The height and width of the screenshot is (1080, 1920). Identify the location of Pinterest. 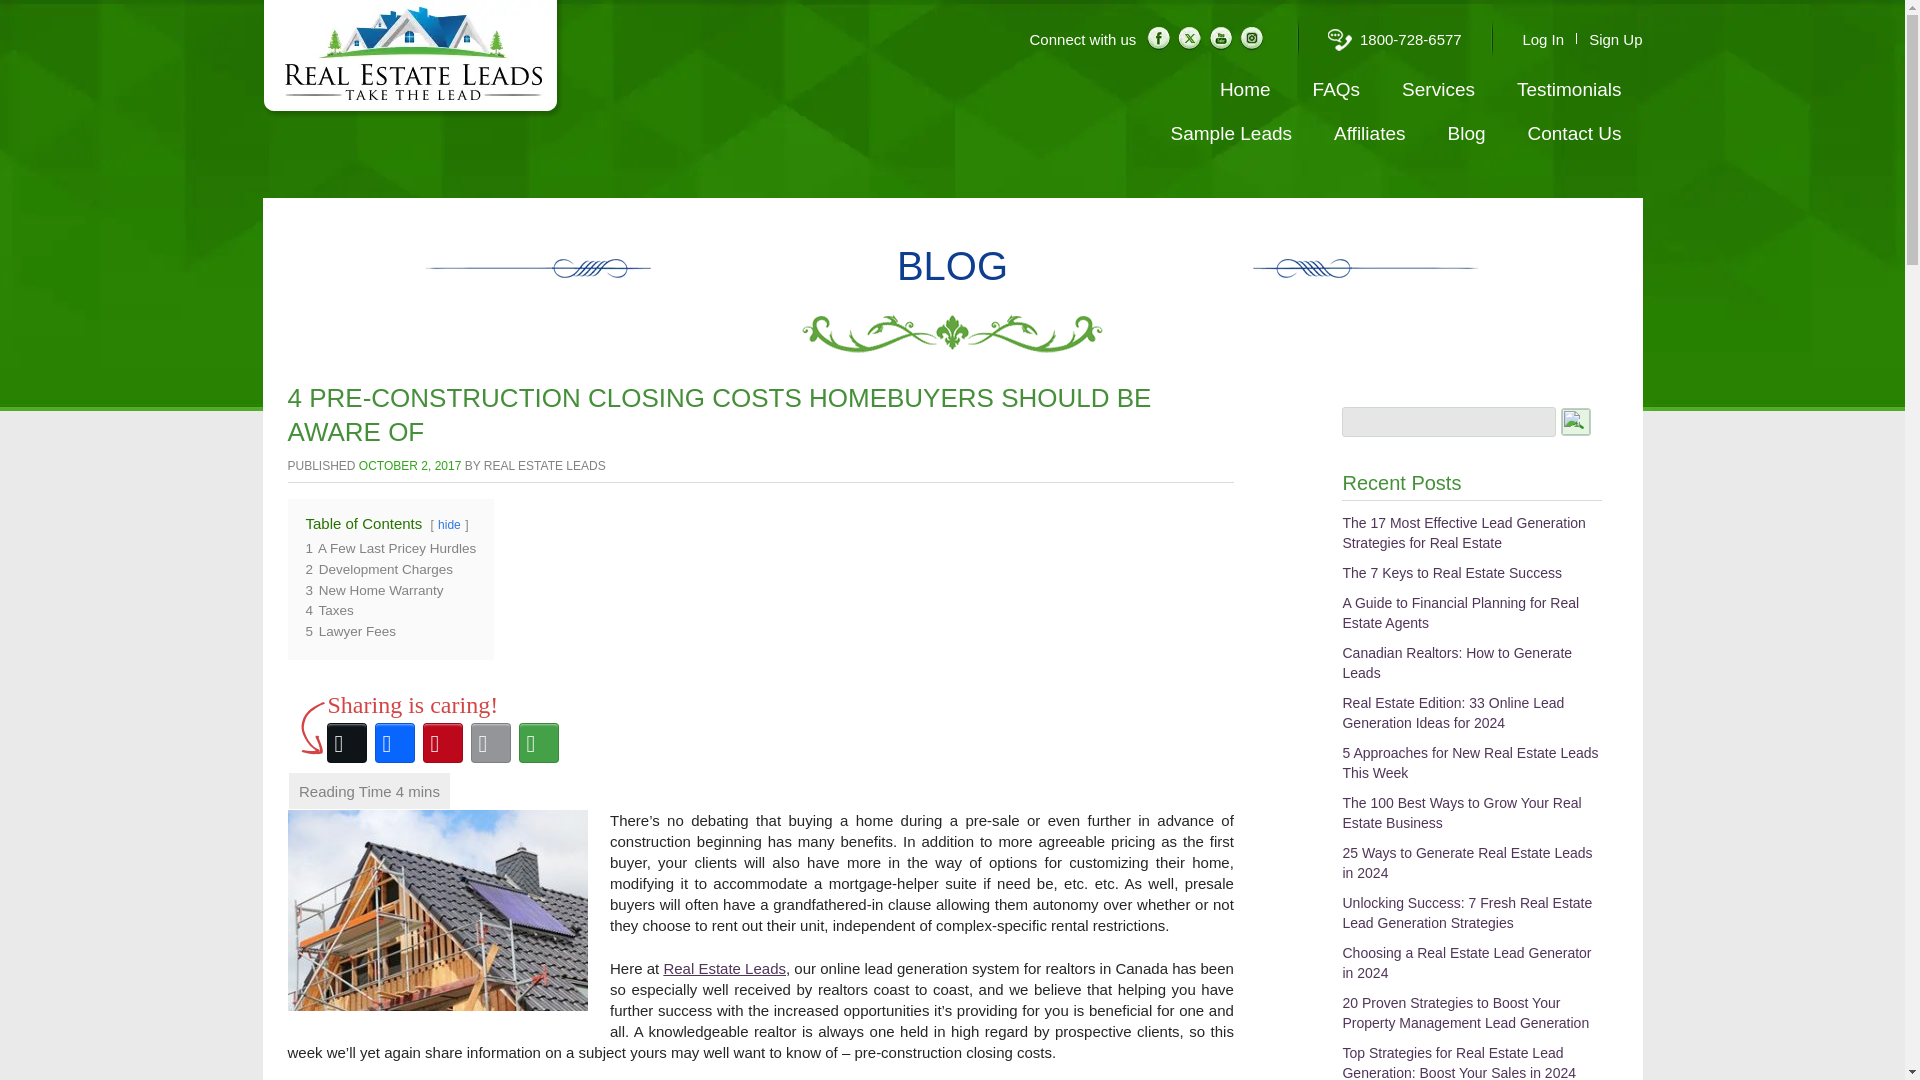
(442, 742).